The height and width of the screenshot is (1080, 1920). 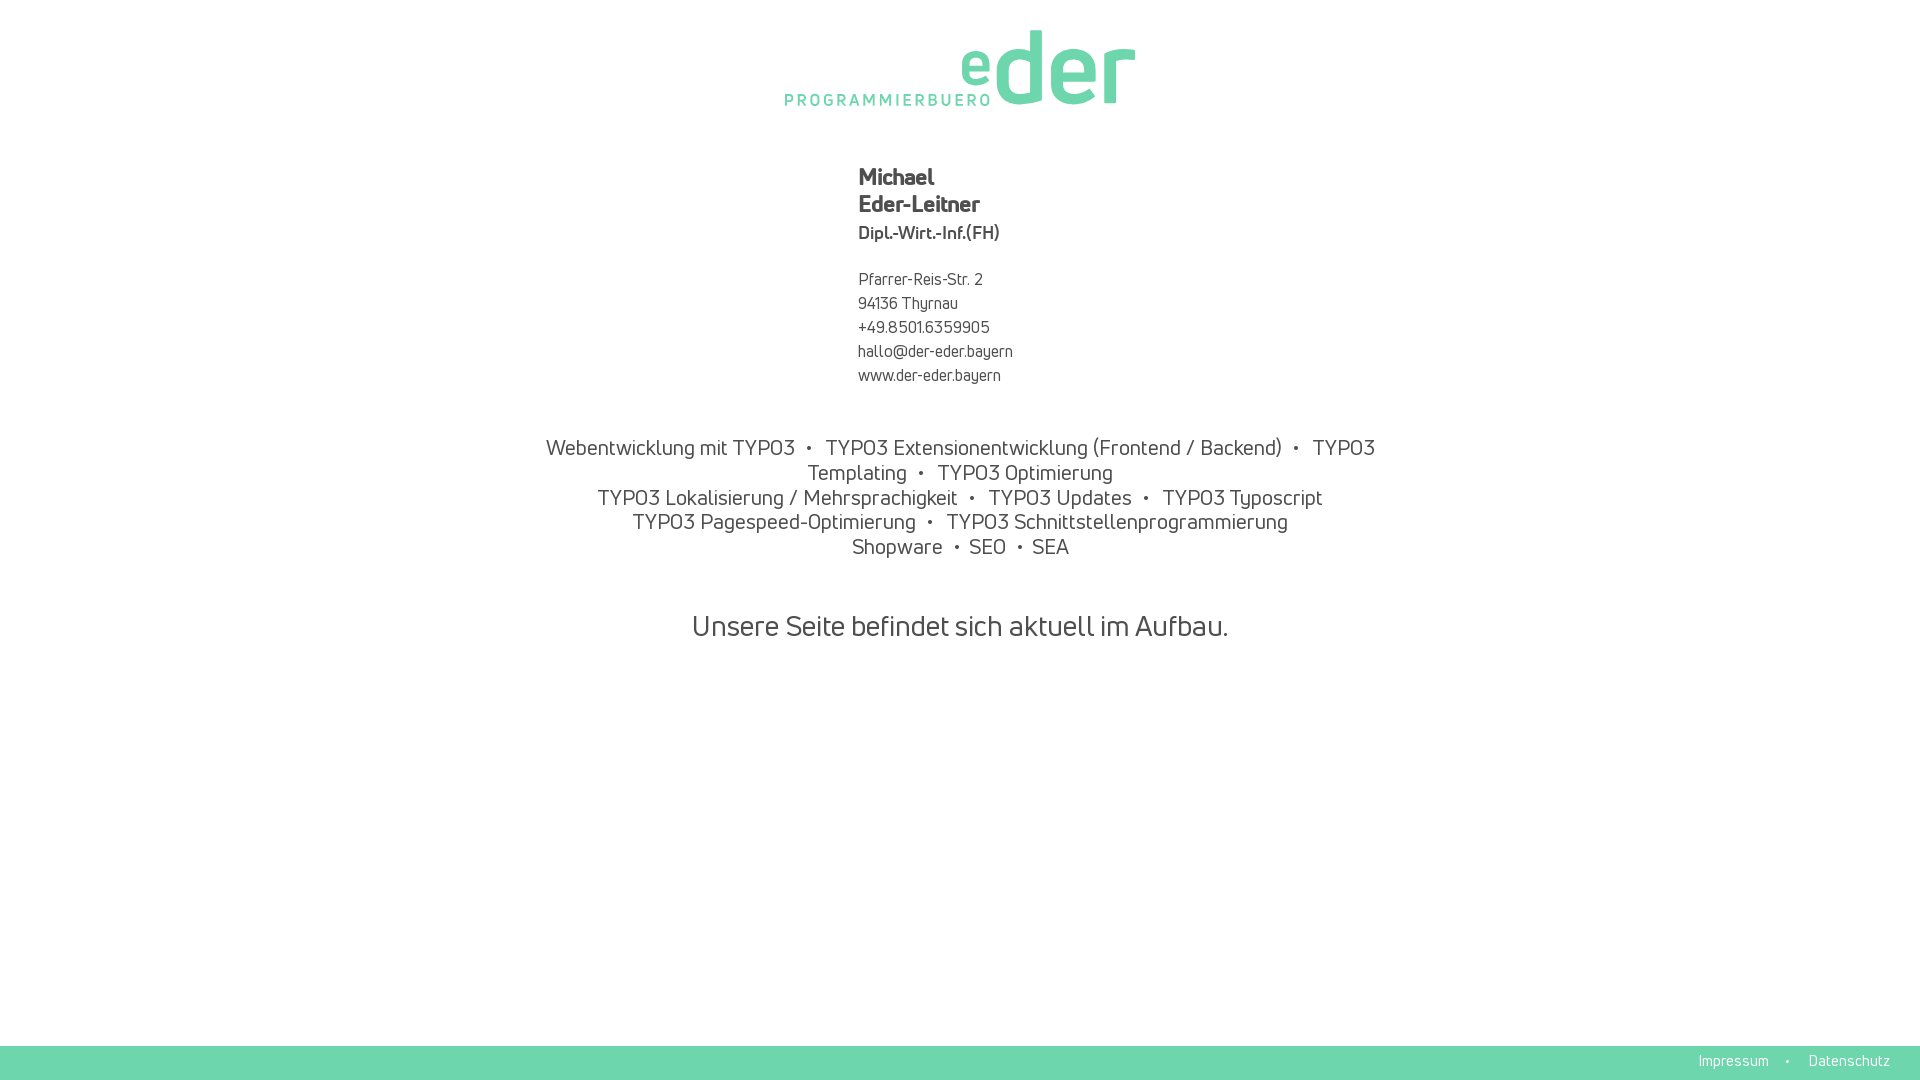 I want to click on Impressum, so click(x=1734, y=1062).